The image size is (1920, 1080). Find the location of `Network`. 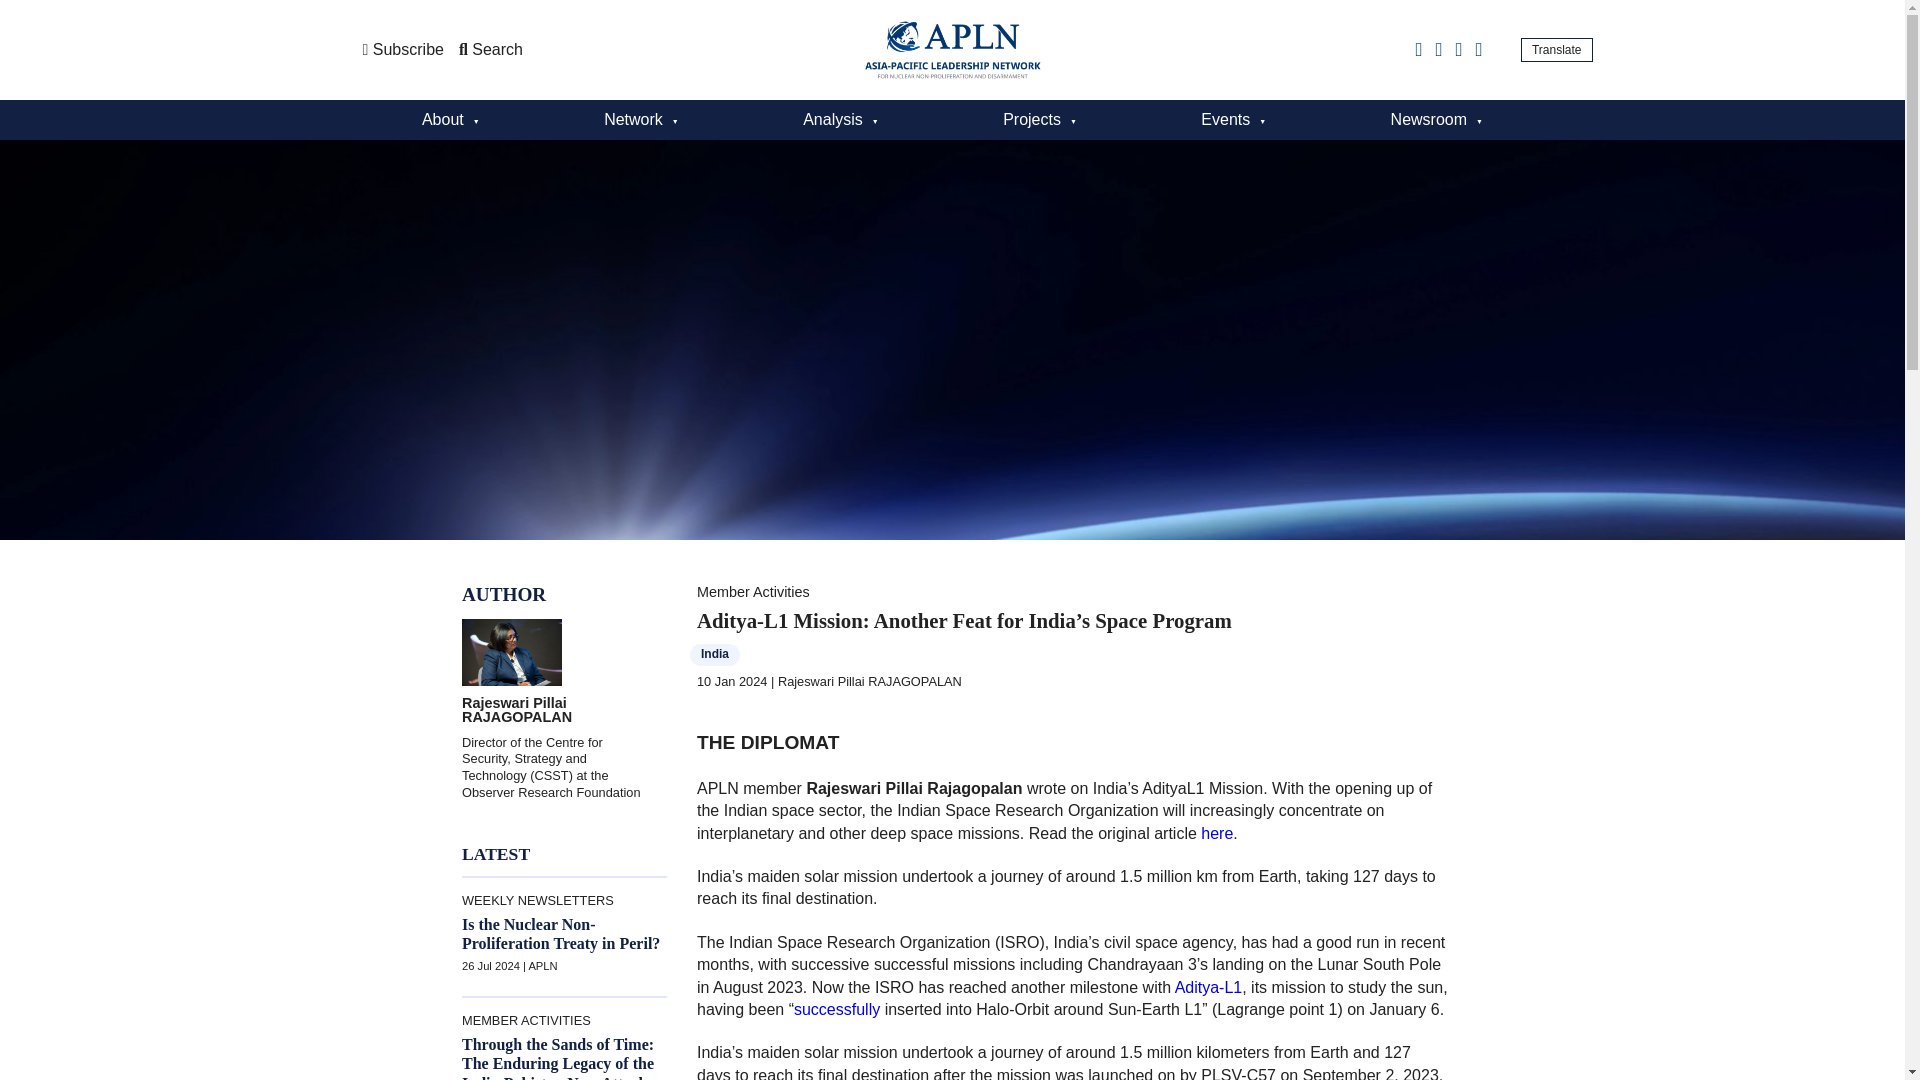

Network is located at coordinates (641, 120).